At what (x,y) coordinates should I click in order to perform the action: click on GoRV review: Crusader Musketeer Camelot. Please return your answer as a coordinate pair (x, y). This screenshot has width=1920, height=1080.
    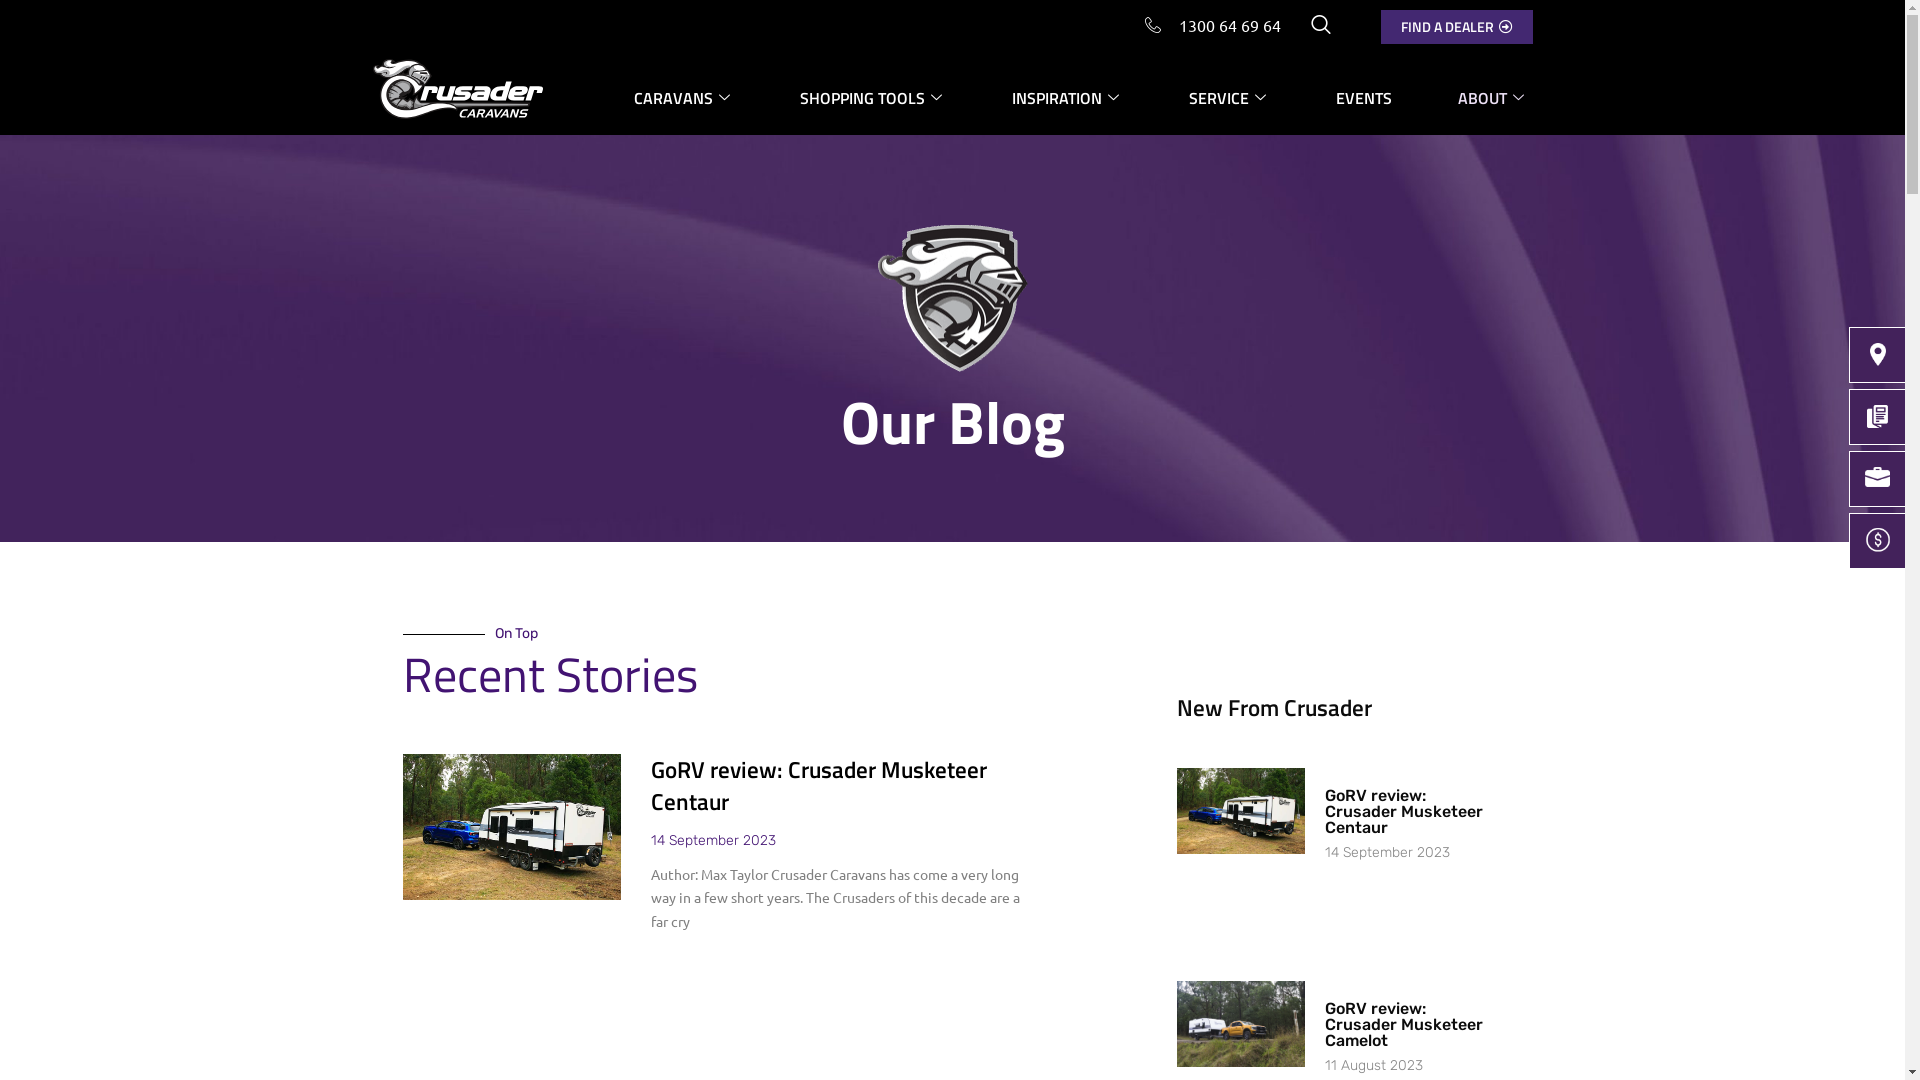
    Looking at the image, I should click on (1404, 1024).